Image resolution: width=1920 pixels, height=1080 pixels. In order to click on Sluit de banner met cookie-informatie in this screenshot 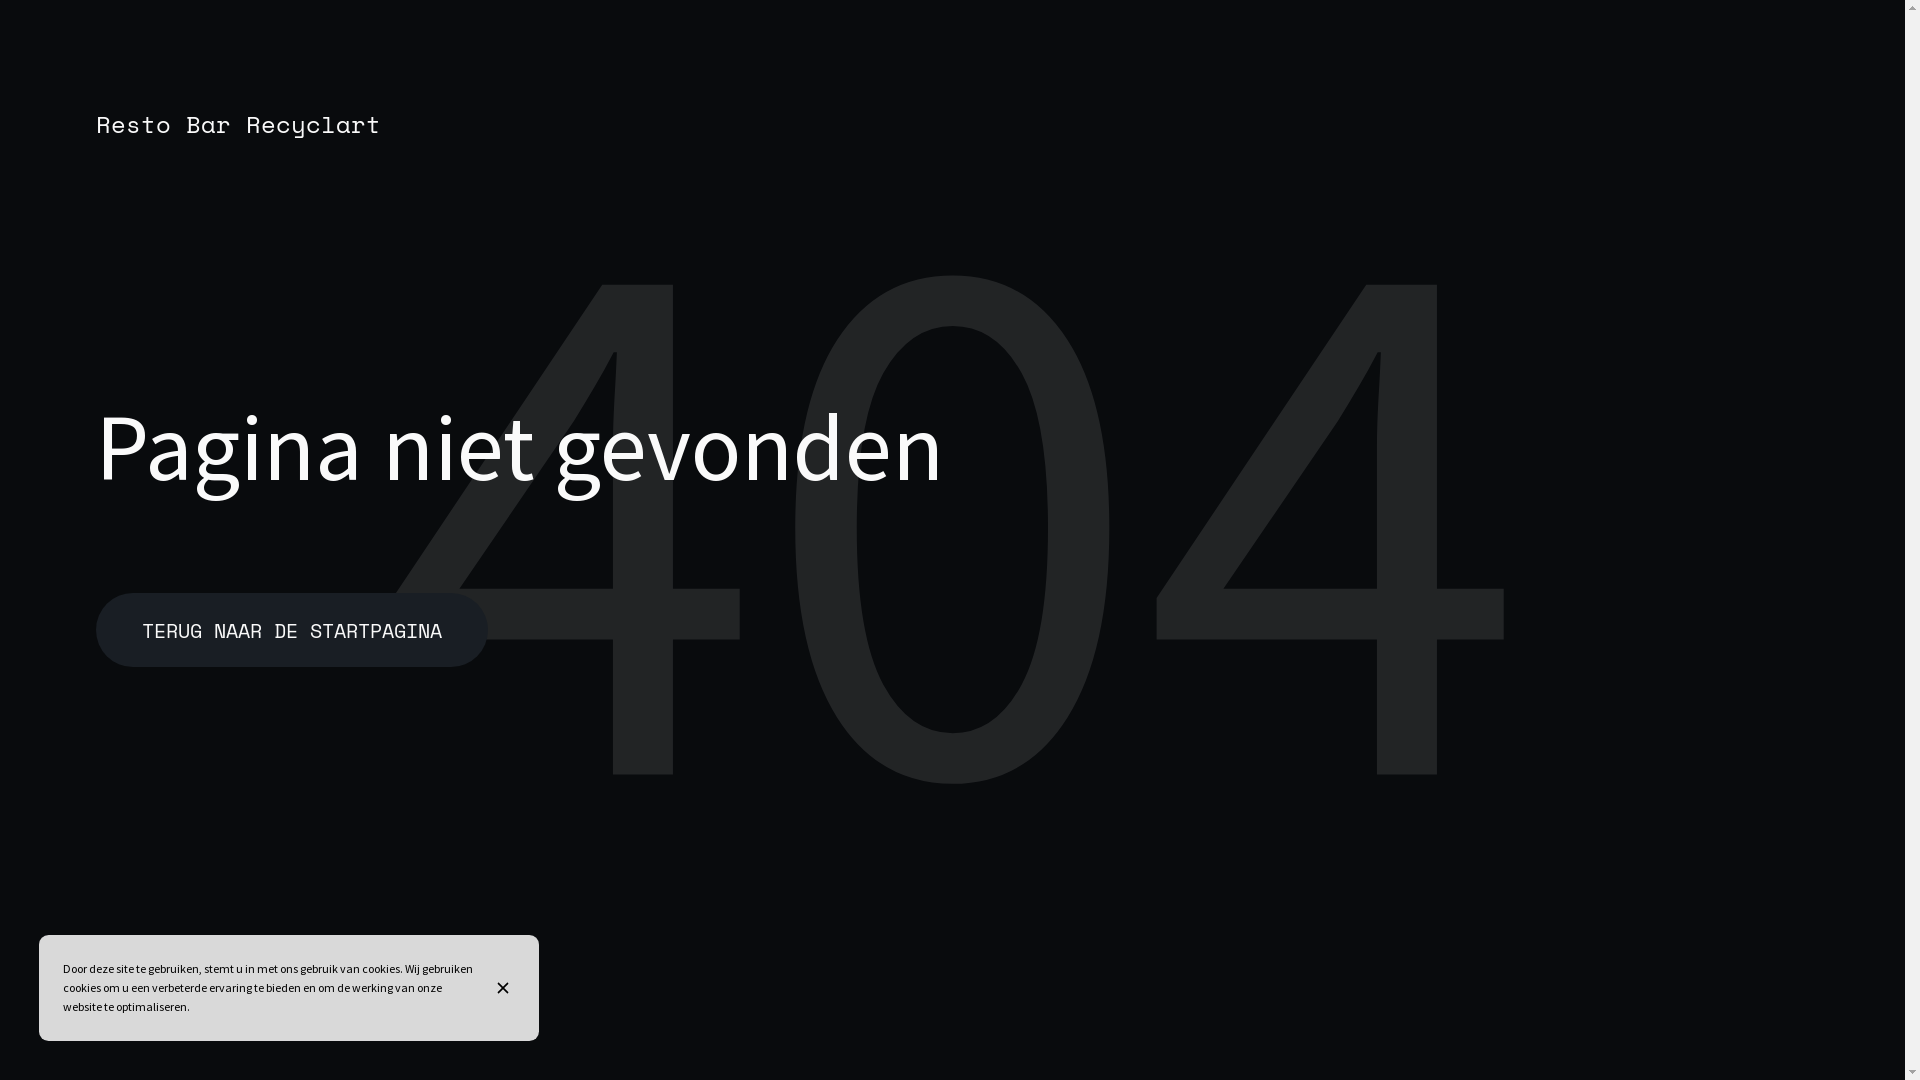, I will do `click(506, 988)`.